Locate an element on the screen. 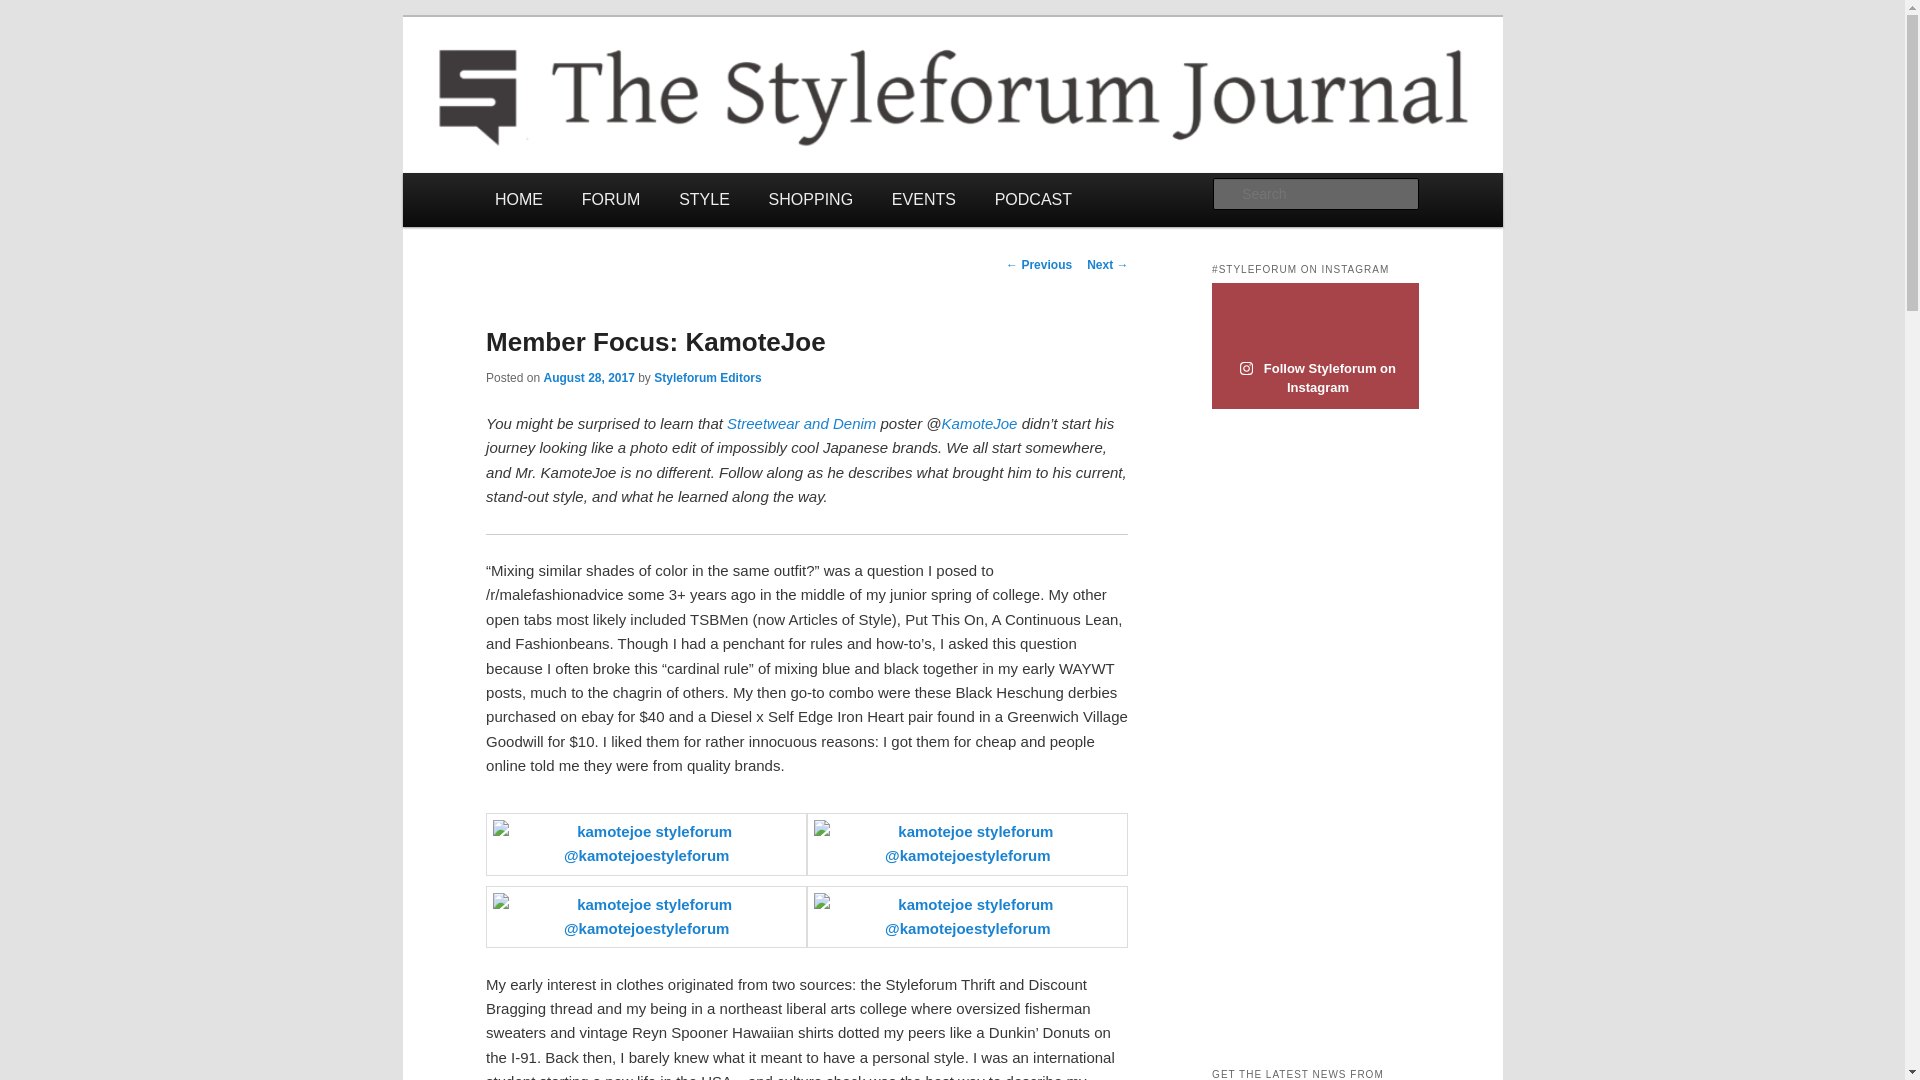 The height and width of the screenshot is (1080, 1920). View all posts by Styleforum Editors is located at coordinates (707, 378).